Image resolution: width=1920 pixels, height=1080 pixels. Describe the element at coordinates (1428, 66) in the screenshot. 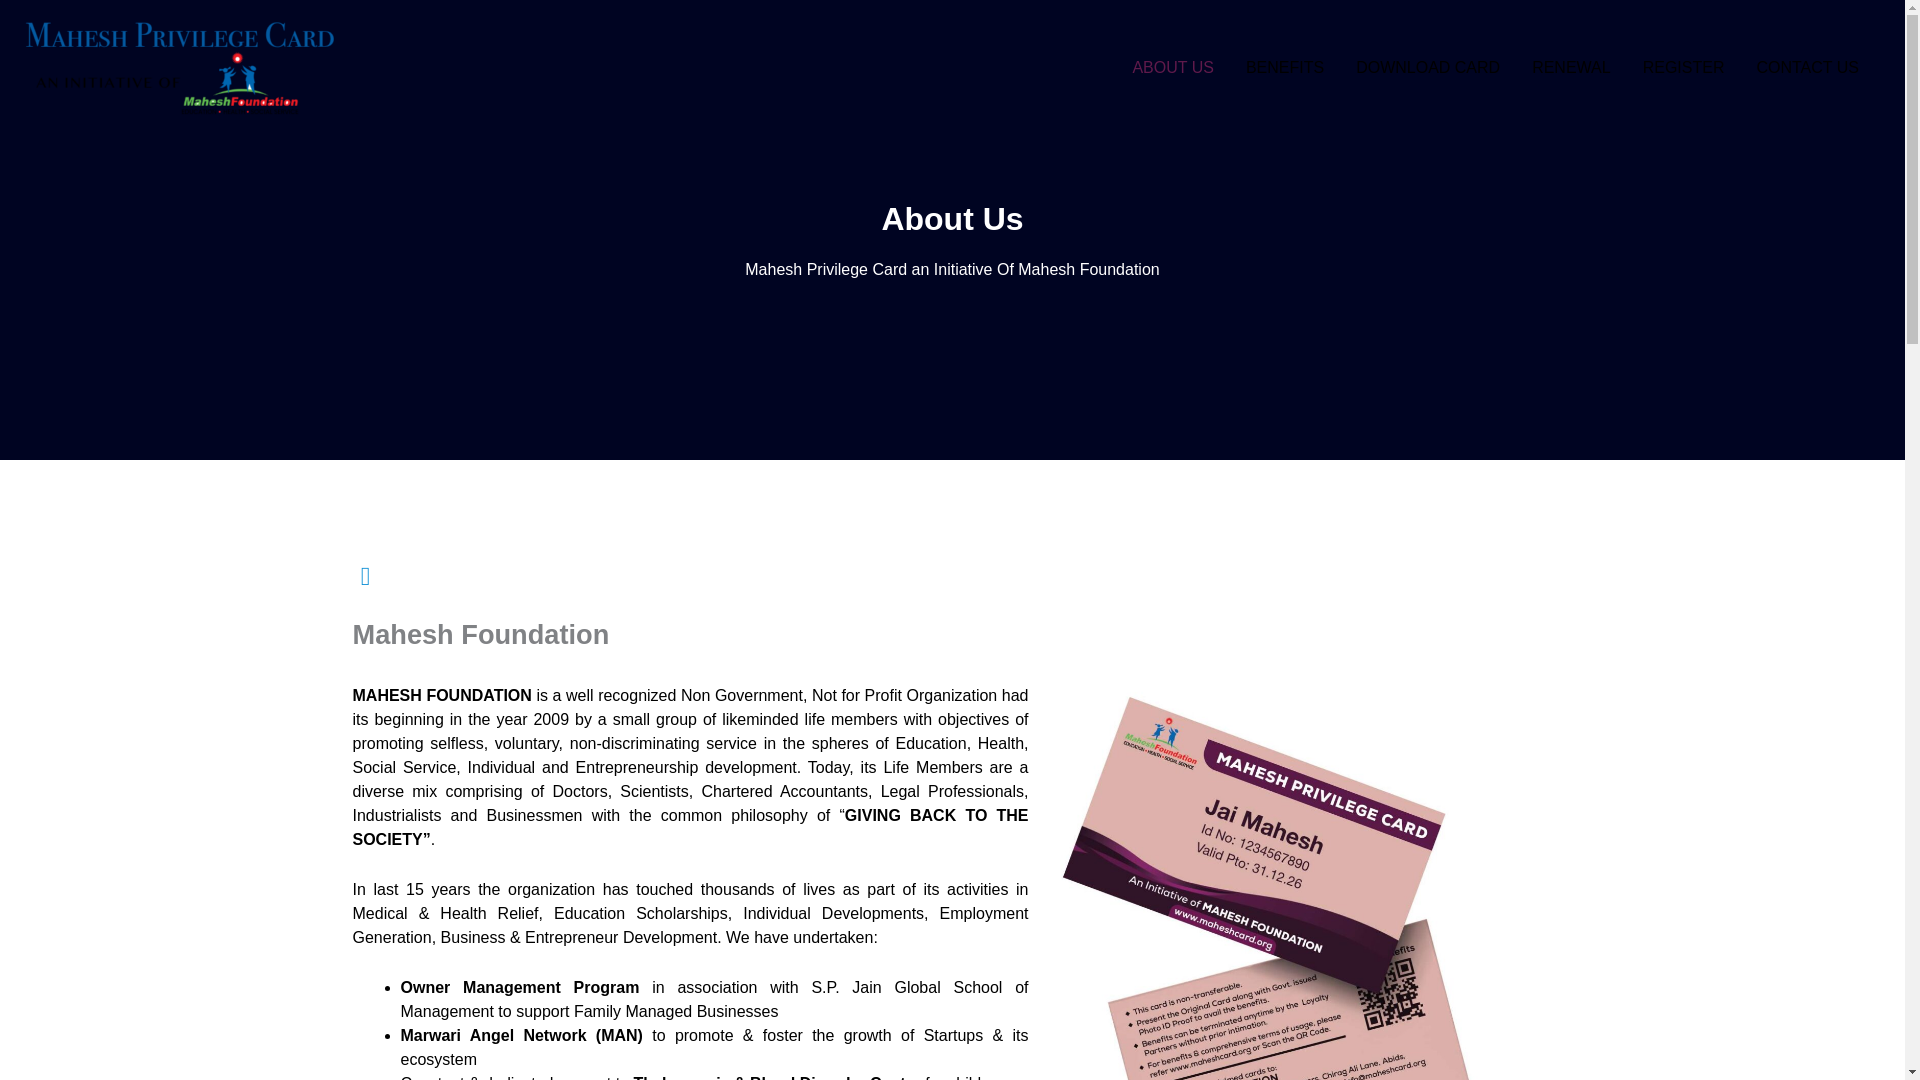

I see `DOWNLOAD CARD` at that location.